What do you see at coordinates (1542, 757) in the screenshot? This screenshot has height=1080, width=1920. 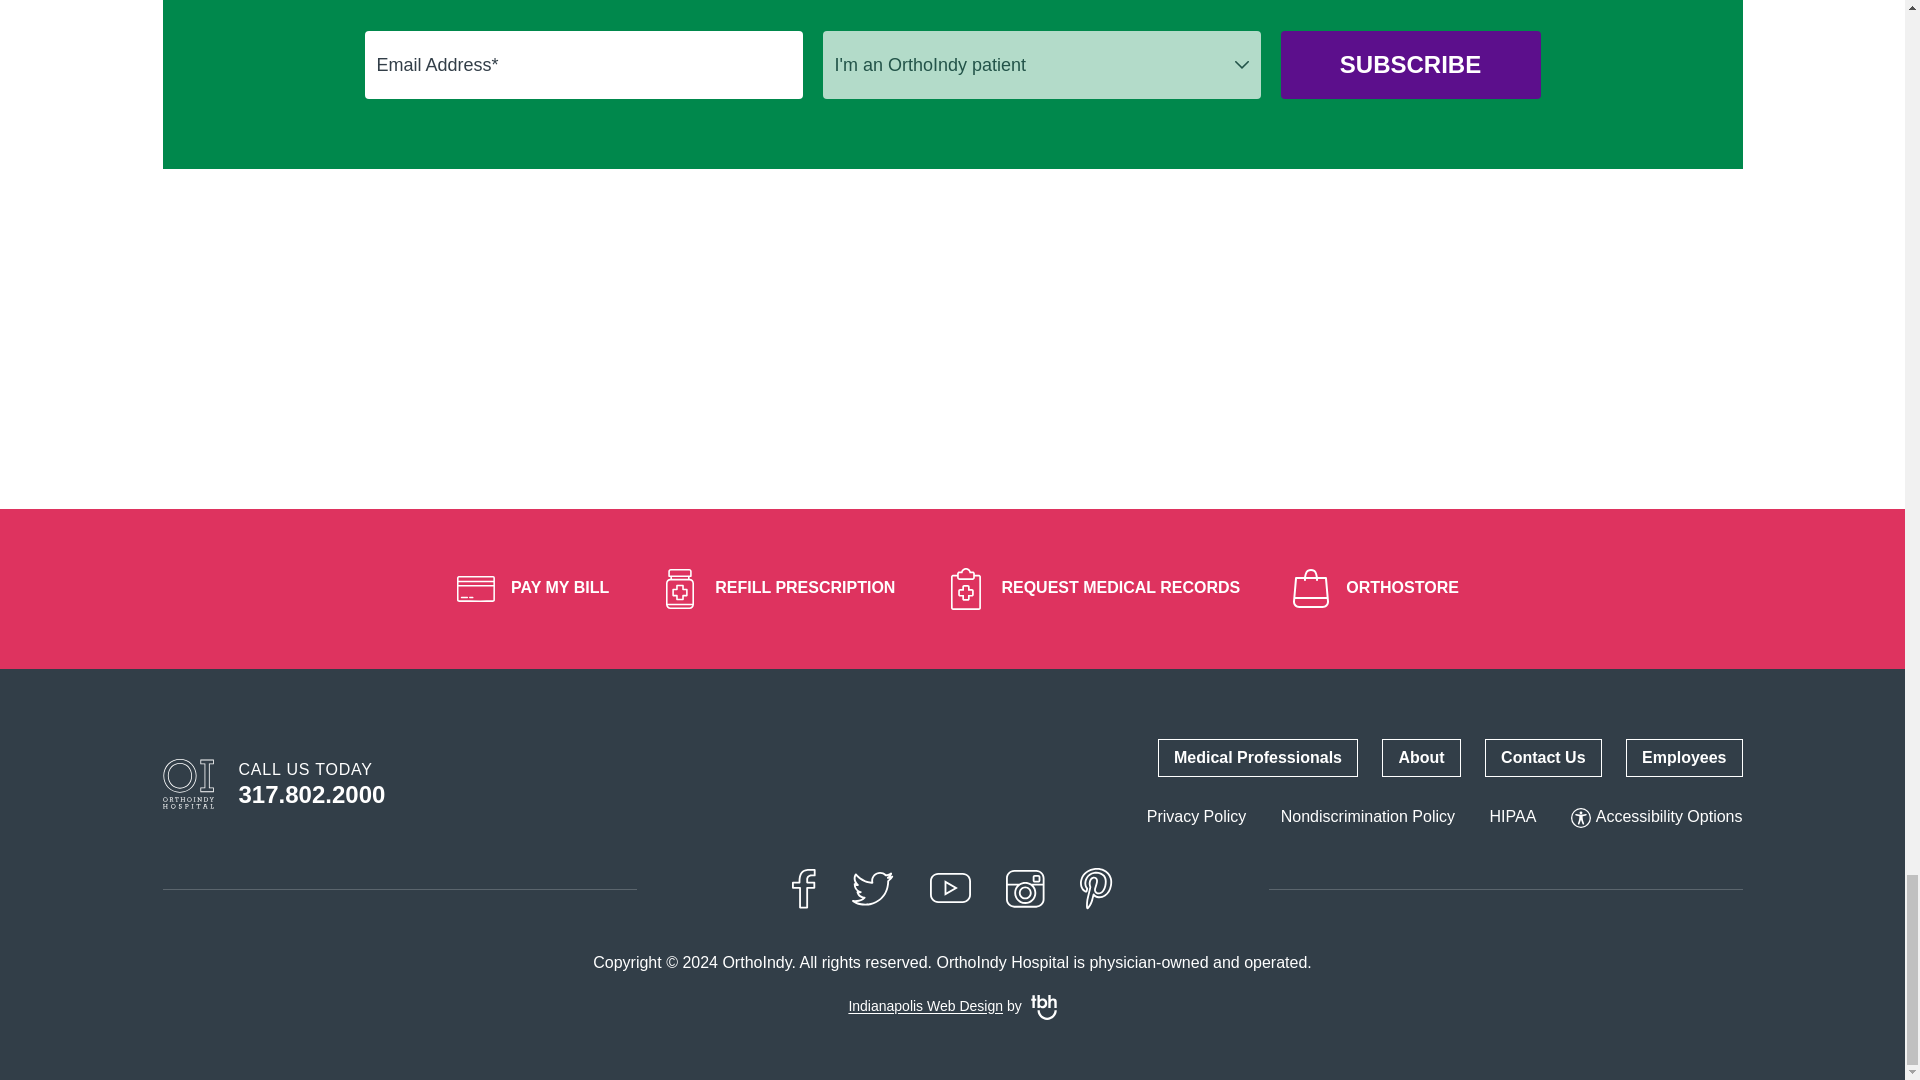 I see `Contact Us` at bounding box center [1542, 757].